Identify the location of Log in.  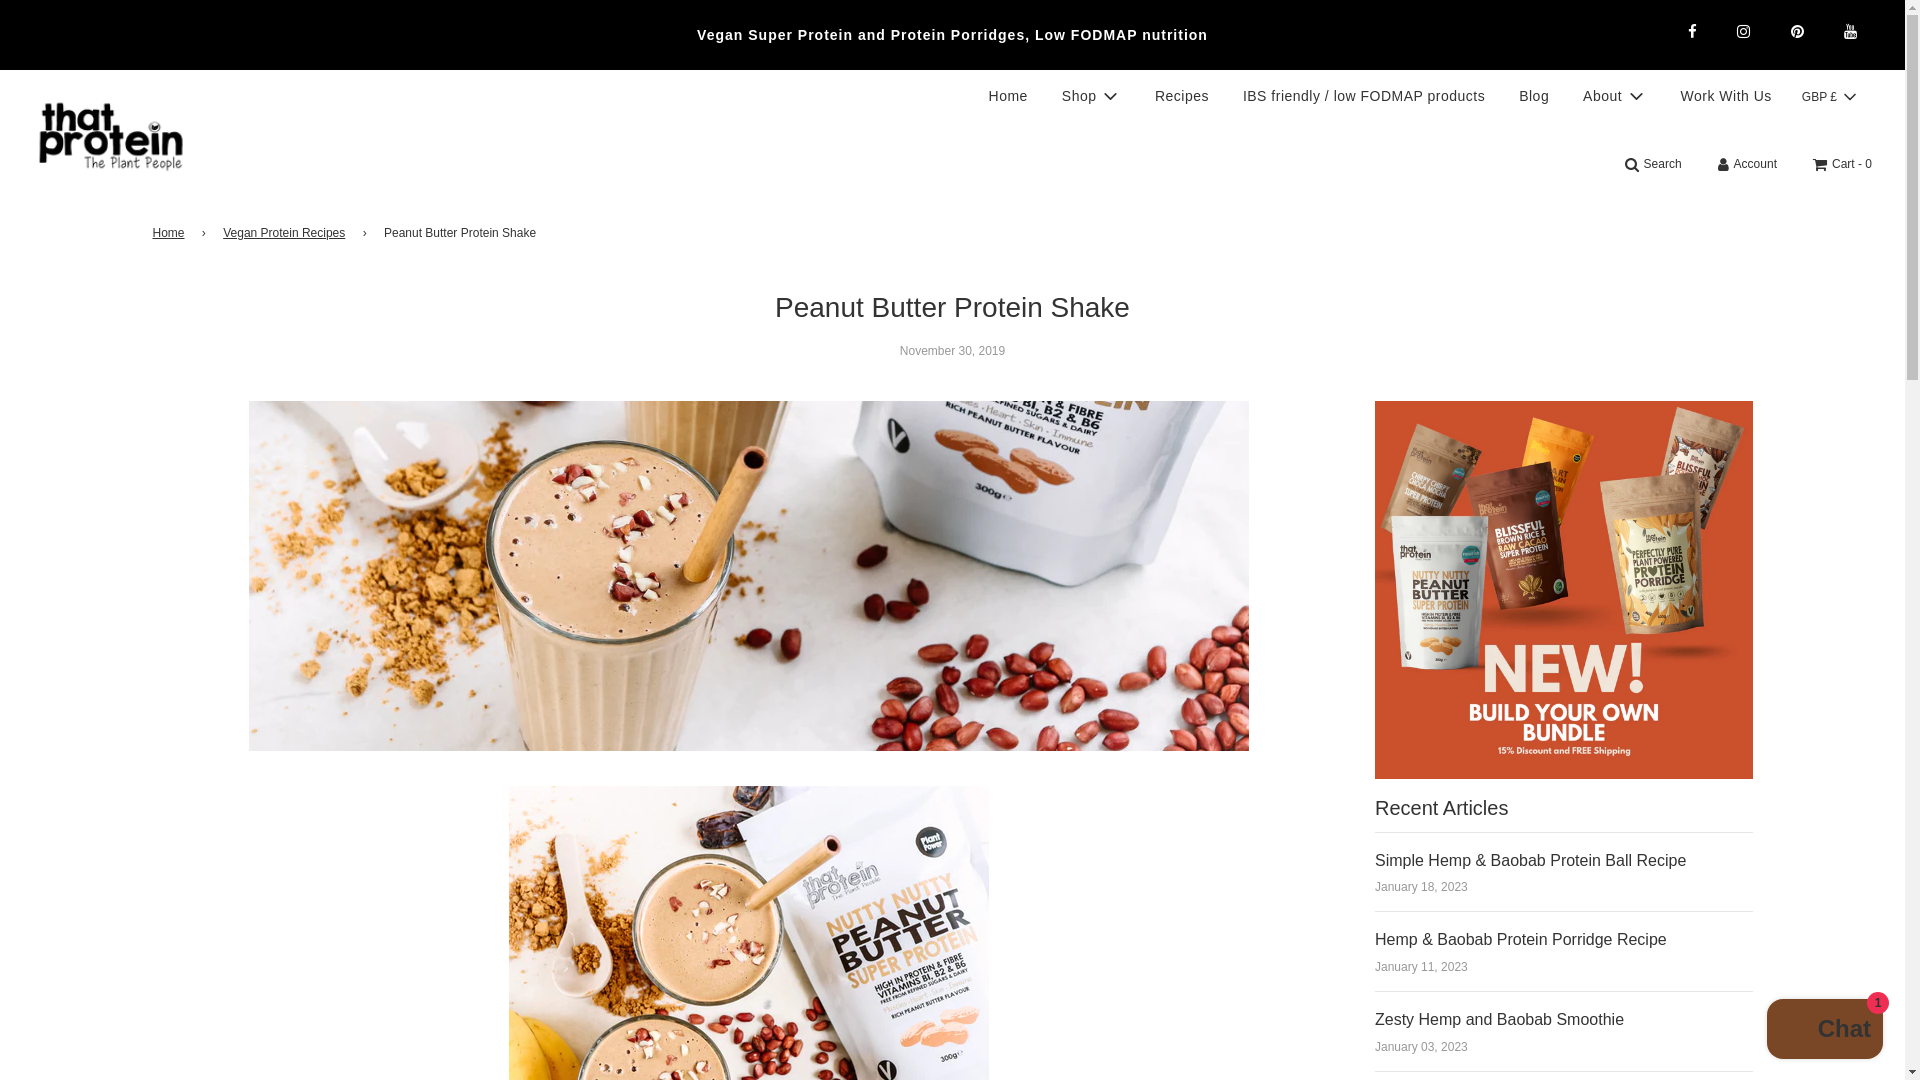
(1747, 164).